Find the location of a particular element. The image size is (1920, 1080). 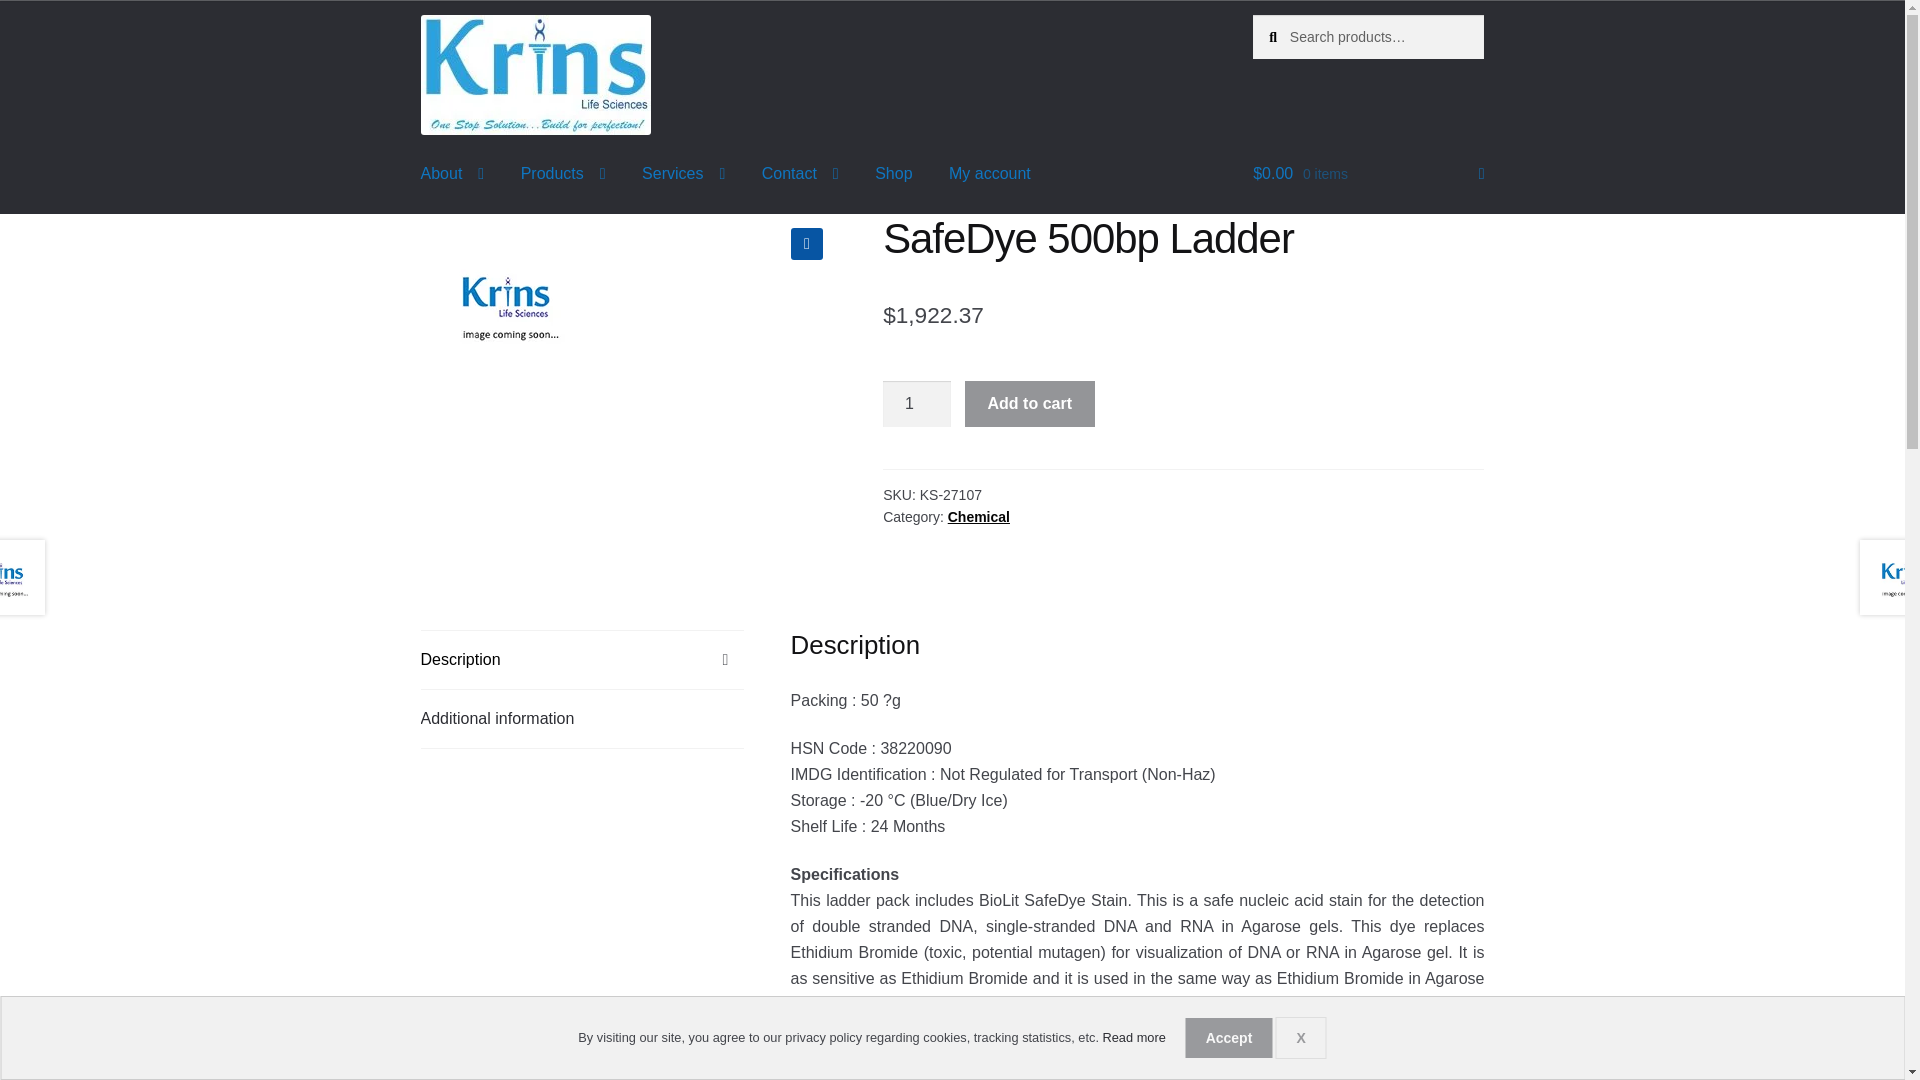

X is located at coordinates (1301, 1038).